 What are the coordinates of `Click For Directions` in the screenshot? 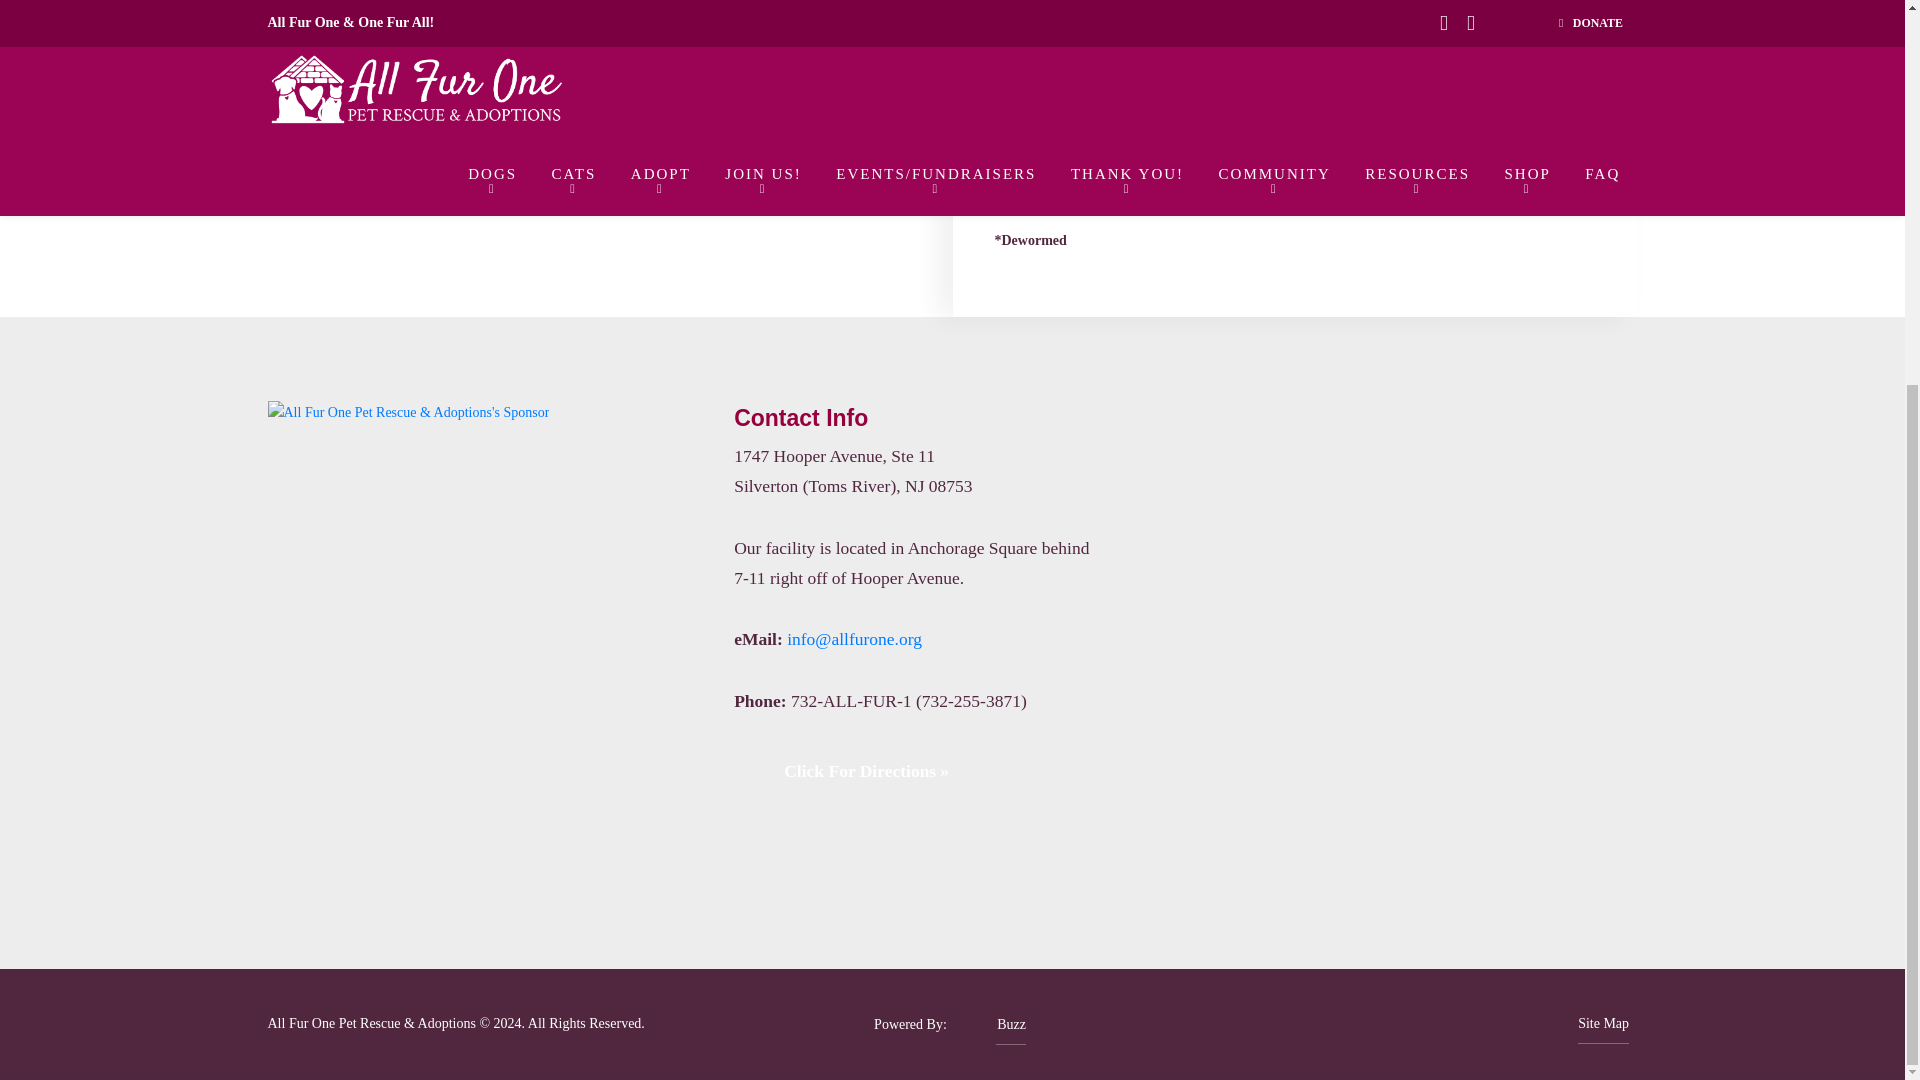 It's located at (854, 771).